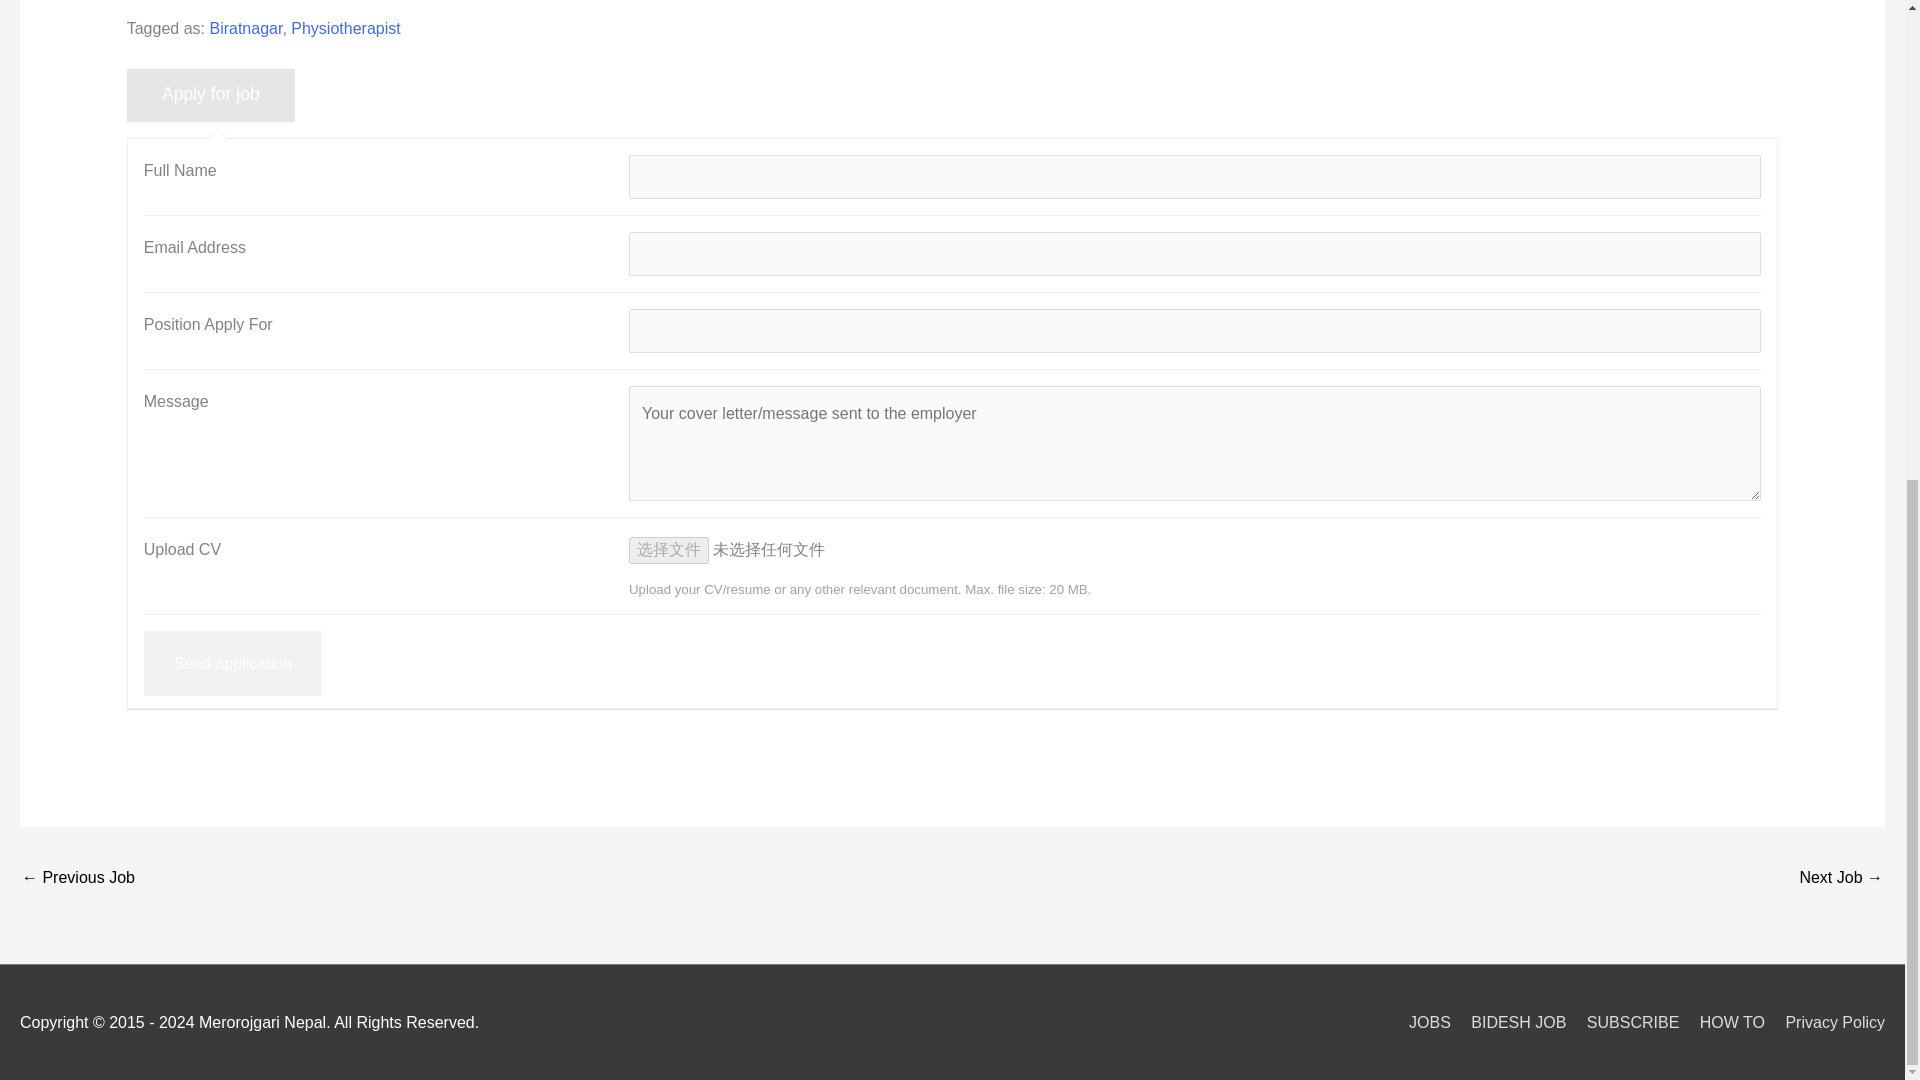 This screenshot has width=1920, height=1080. What do you see at coordinates (233, 663) in the screenshot?
I see `Send application` at bounding box center [233, 663].